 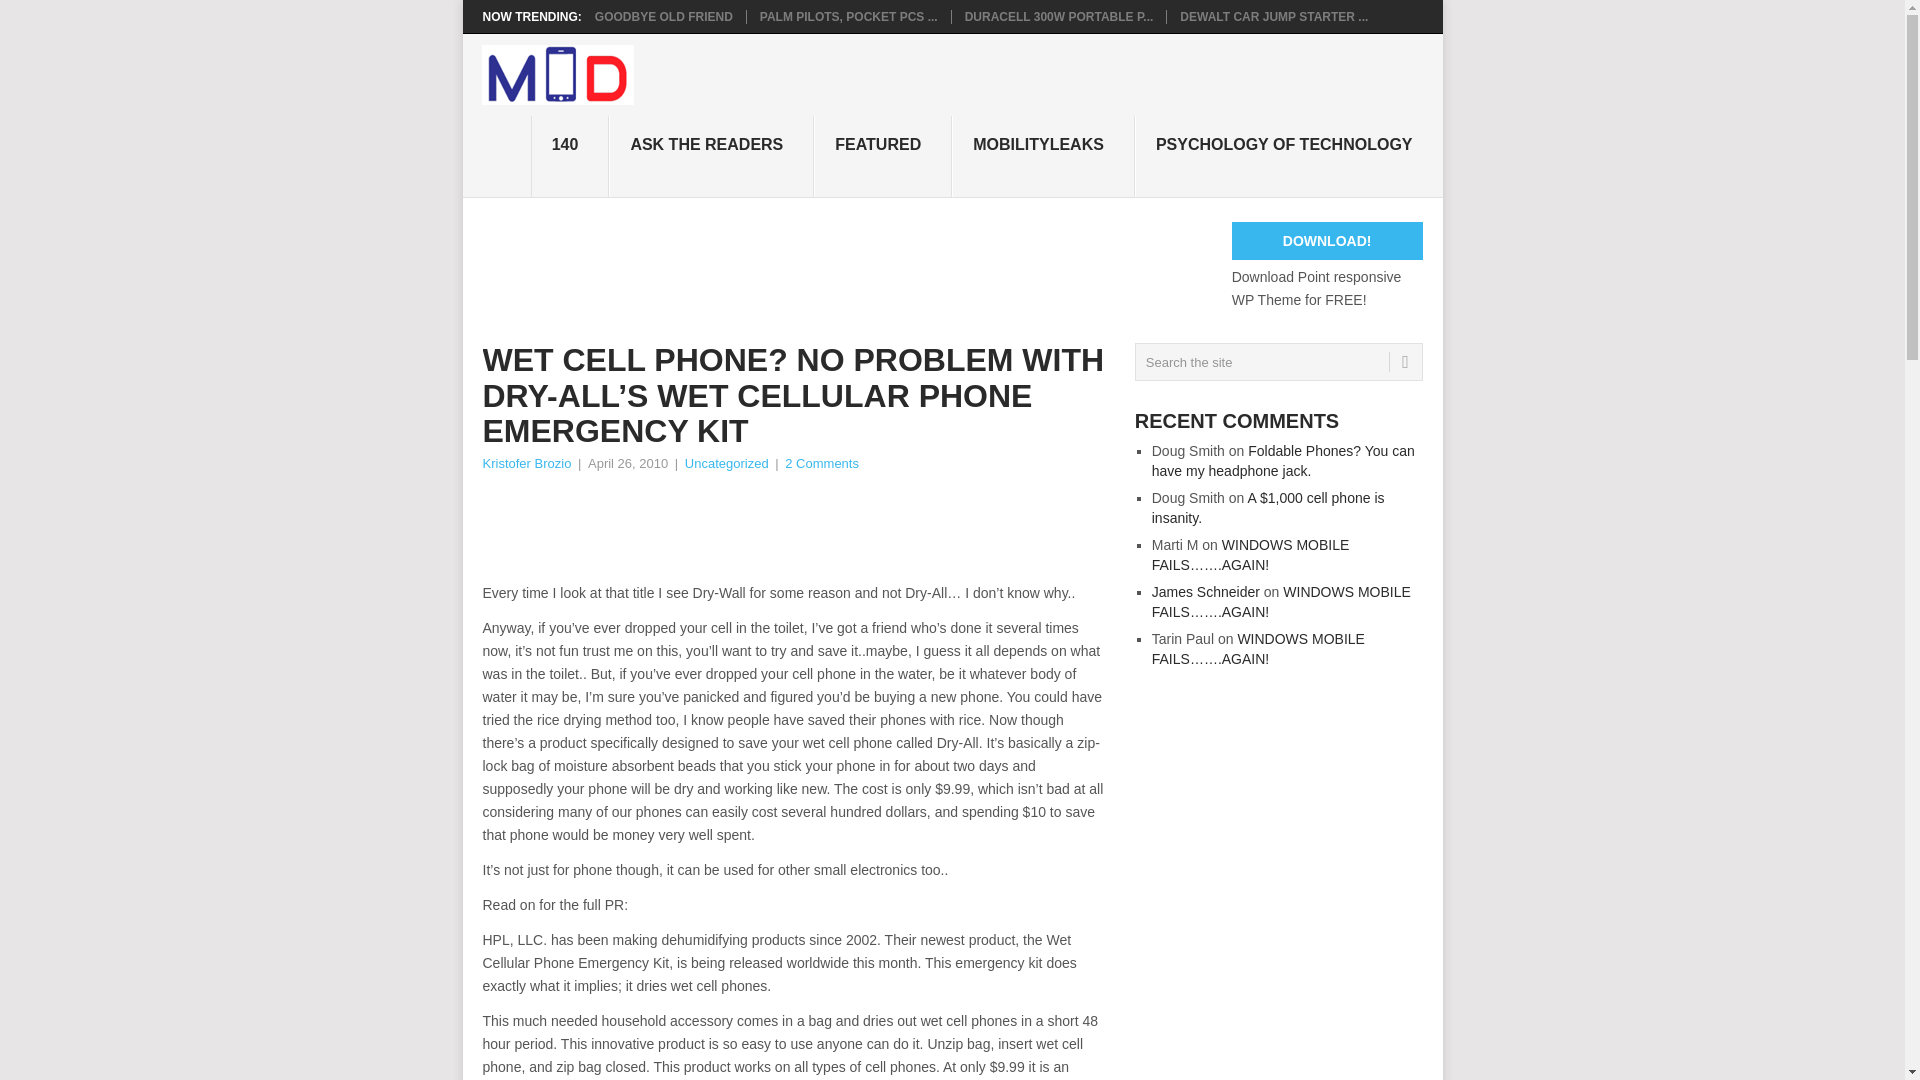 What do you see at coordinates (883, 156) in the screenshot?
I see `FEATURED` at bounding box center [883, 156].